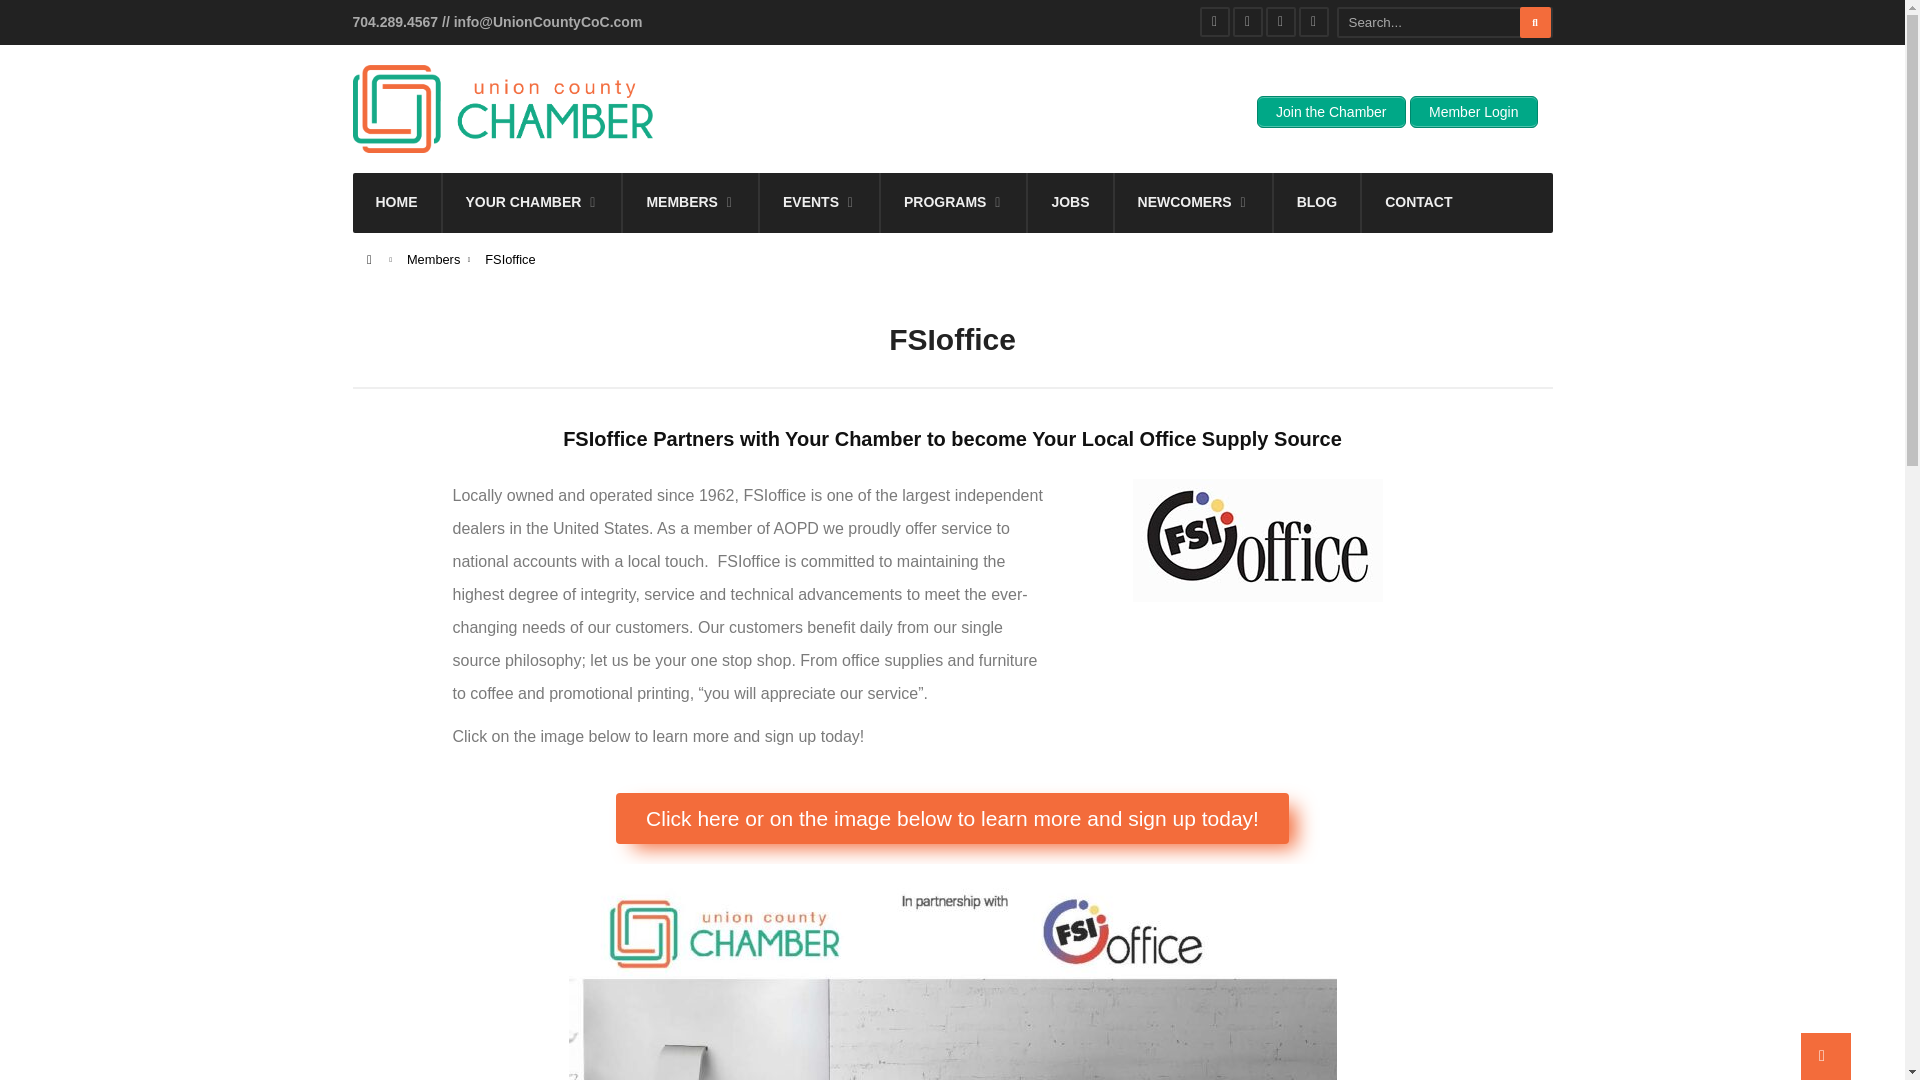 The height and width of the screenshot is (1080, 1920). What do you see at coordinates (1312, 21) in the screenshot?
I see `LinkedIn` at bounding box center [1312, 21].